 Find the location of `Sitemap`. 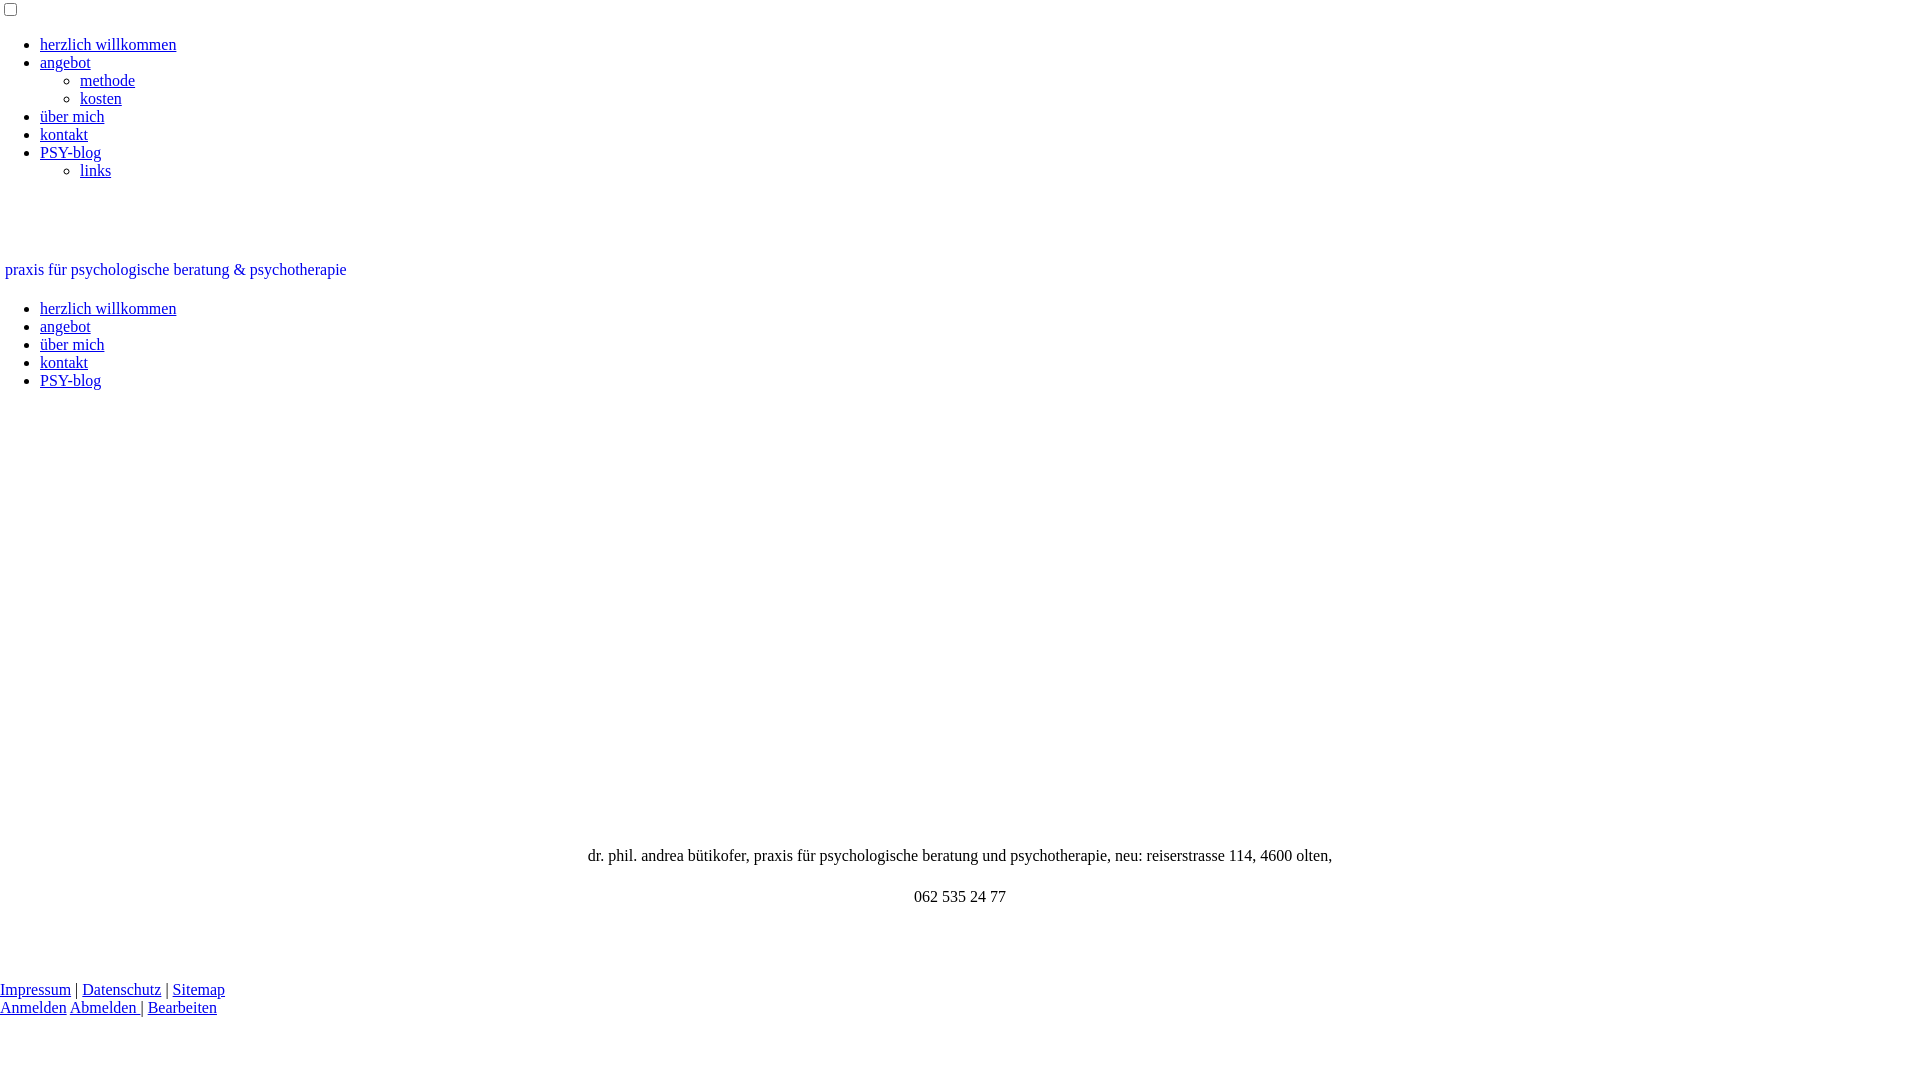

Sitemap is located at coordinates (199, 990).